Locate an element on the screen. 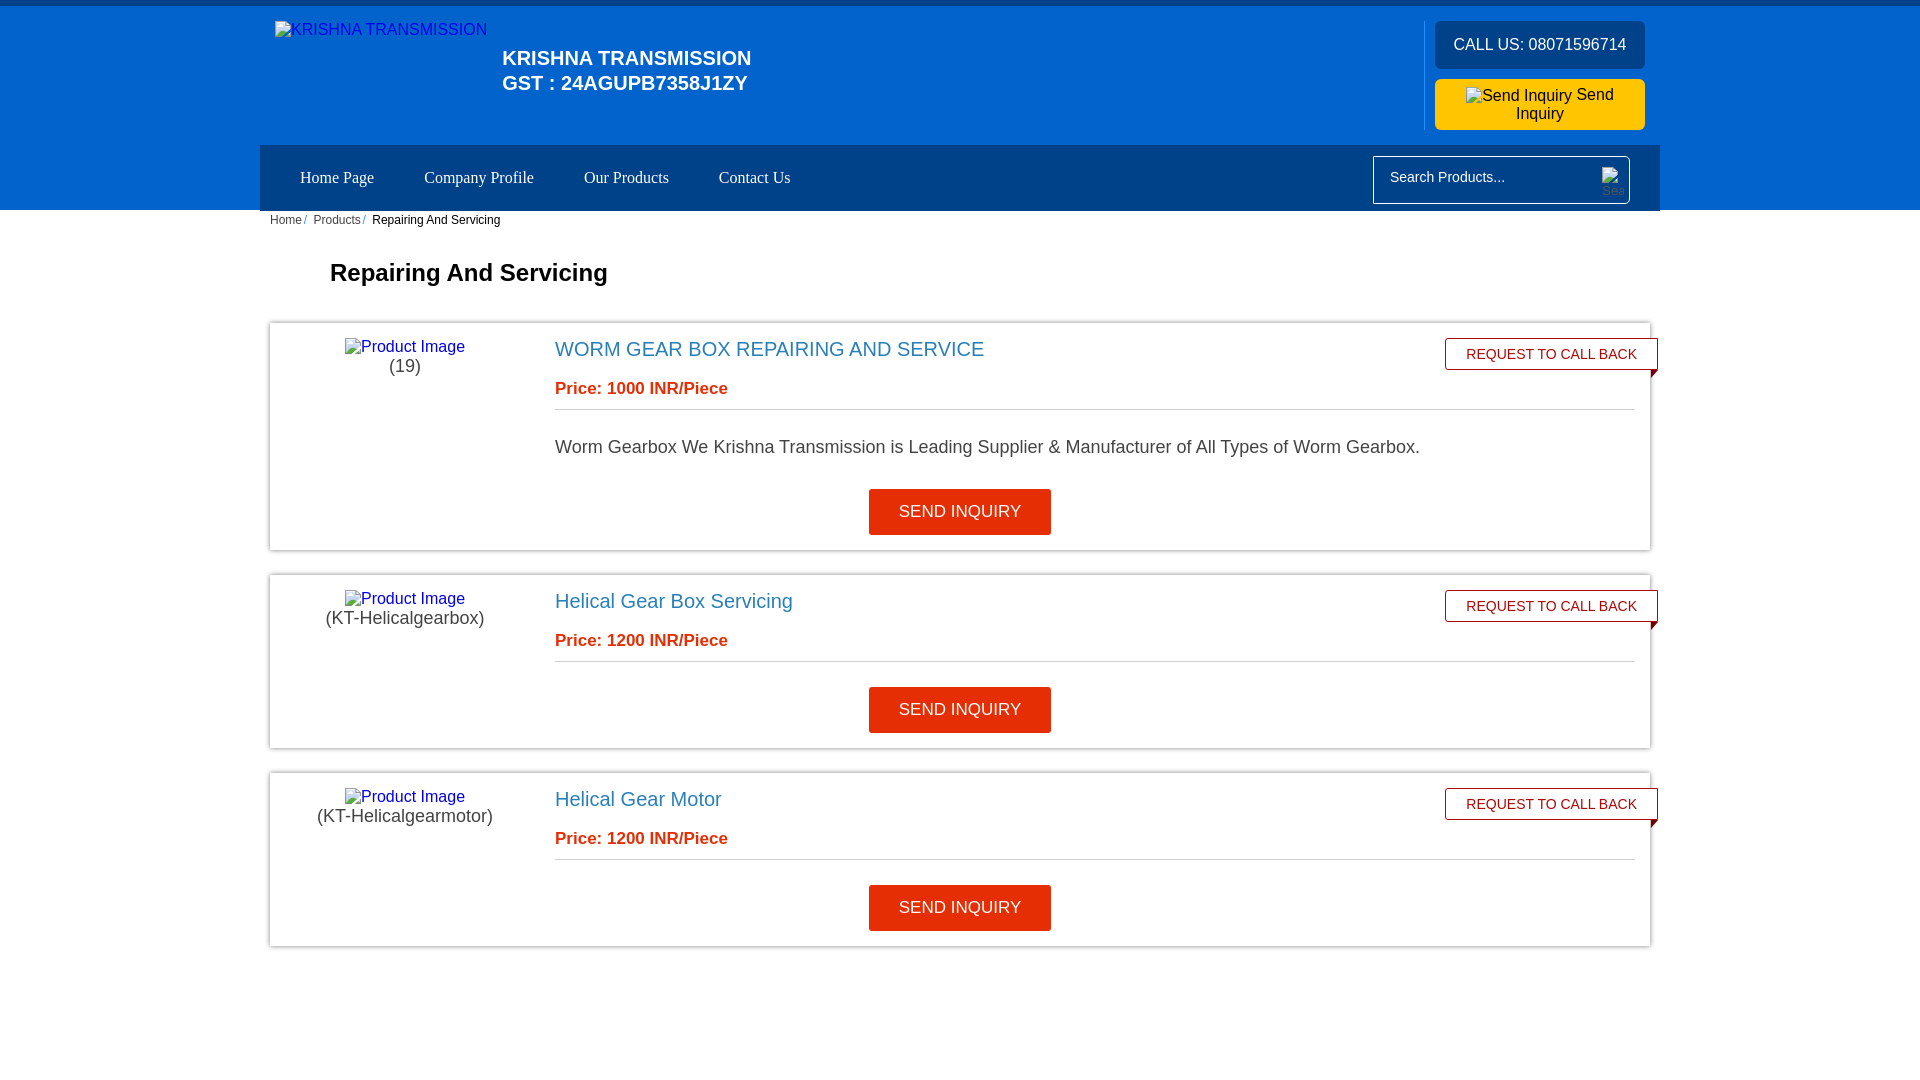  WORM GEAR BOX REPAIRING AND SERVICE is located at coordinates (986, 349).